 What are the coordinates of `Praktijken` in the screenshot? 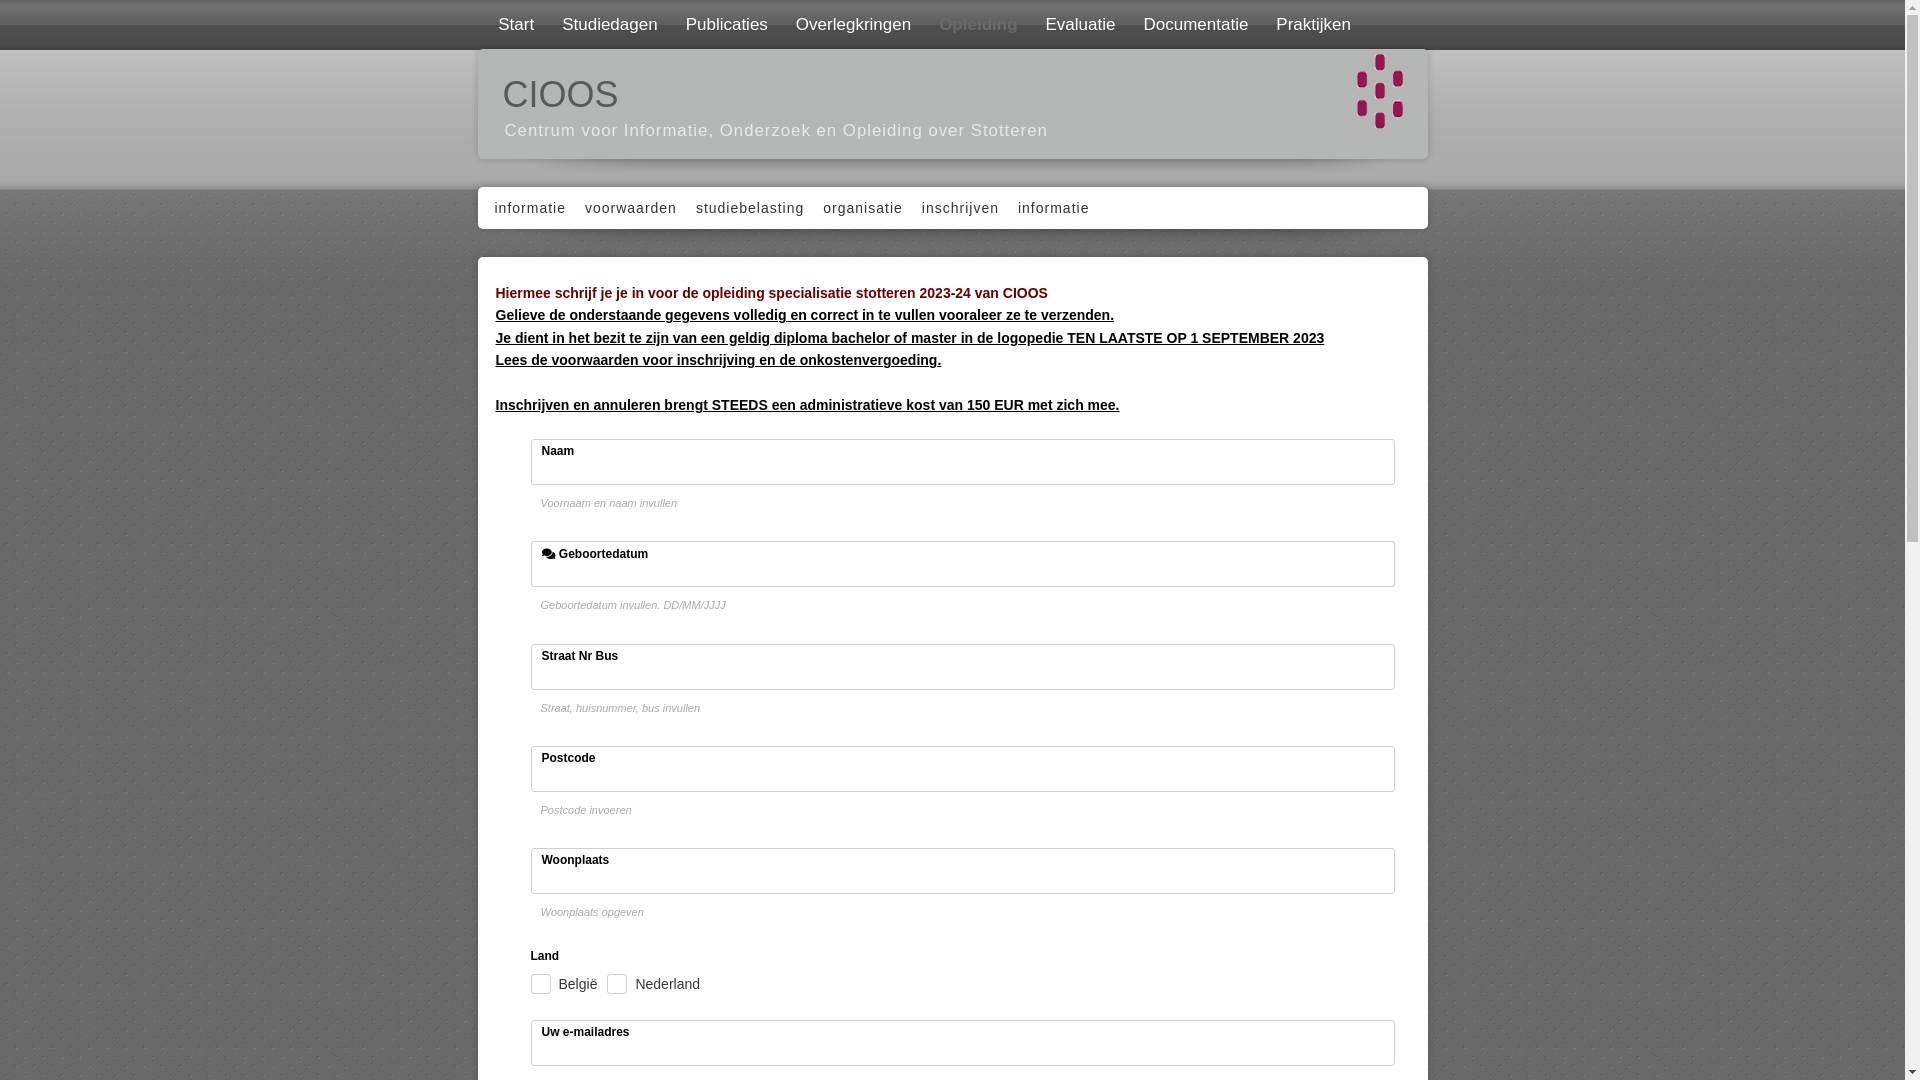 It's located at (1312, 24).